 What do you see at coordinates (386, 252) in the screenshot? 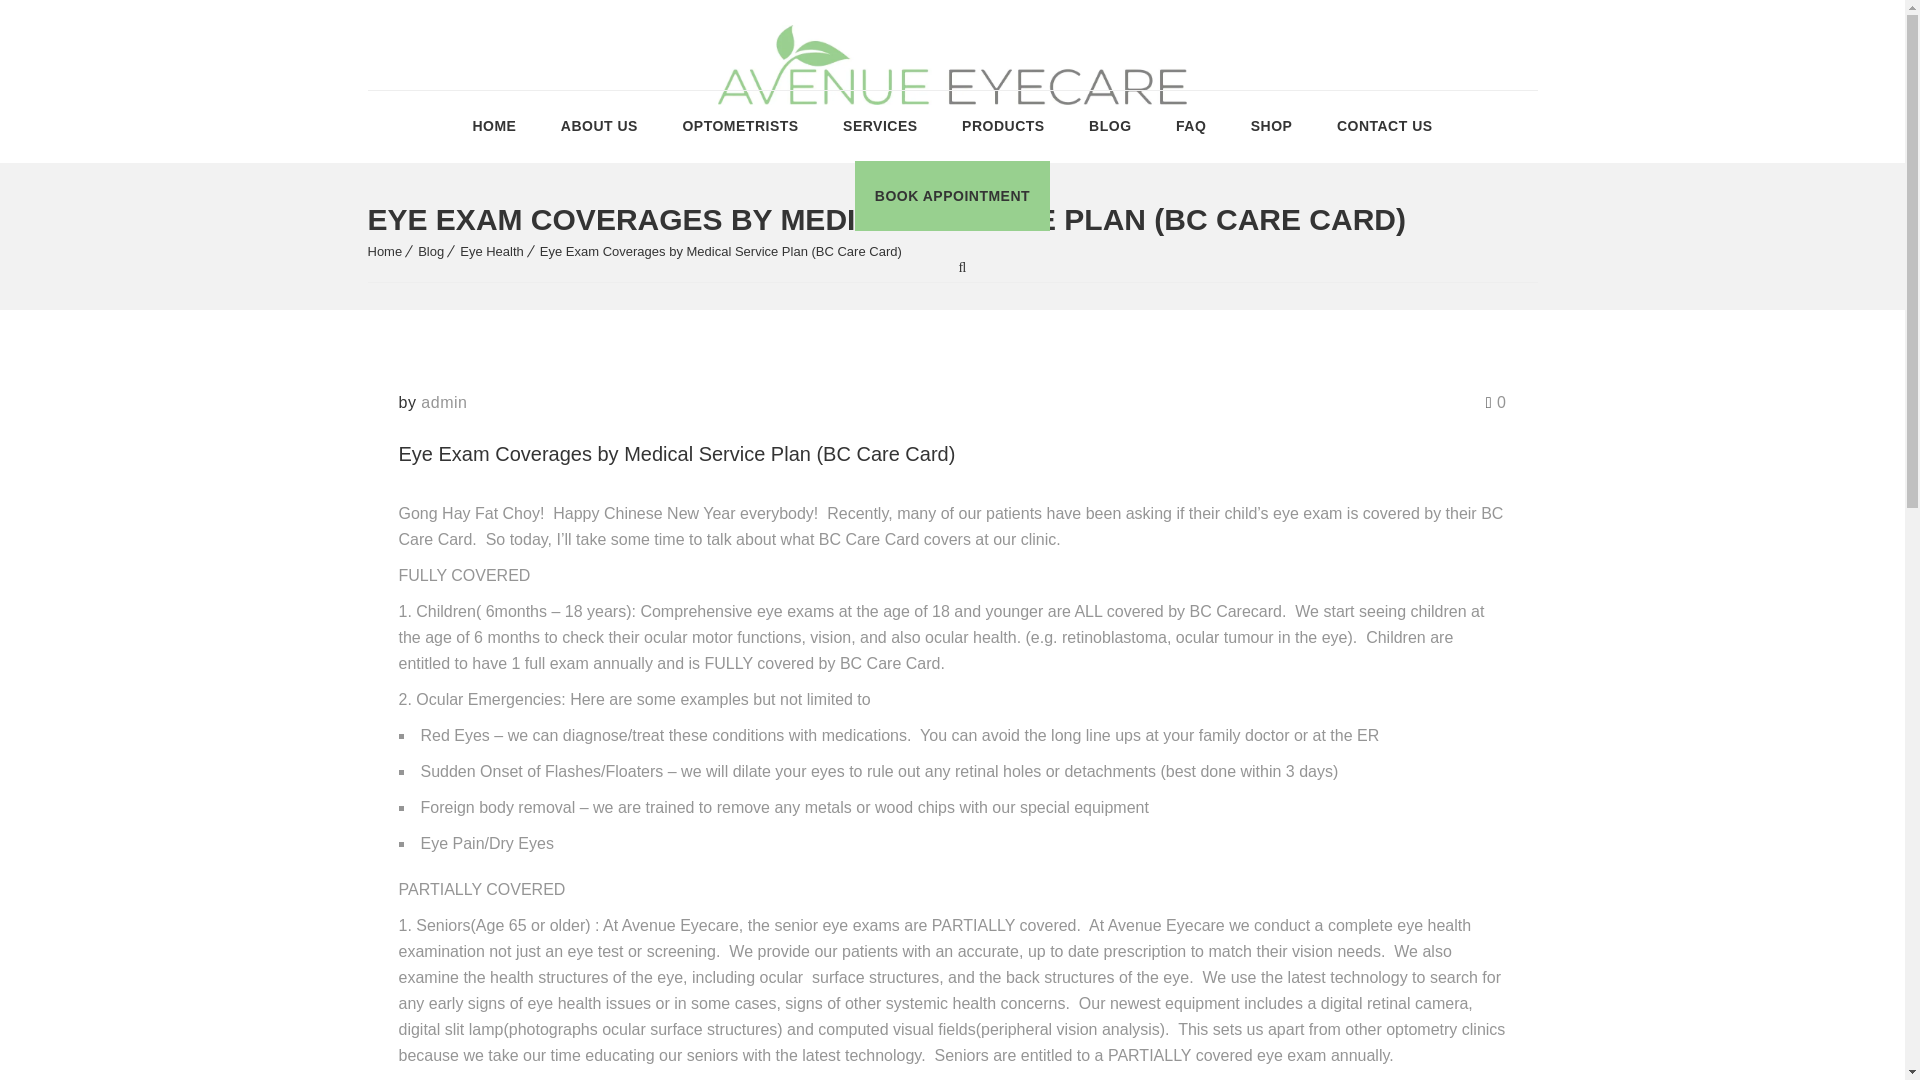
I see `Home` at bounding box center [386, 252].